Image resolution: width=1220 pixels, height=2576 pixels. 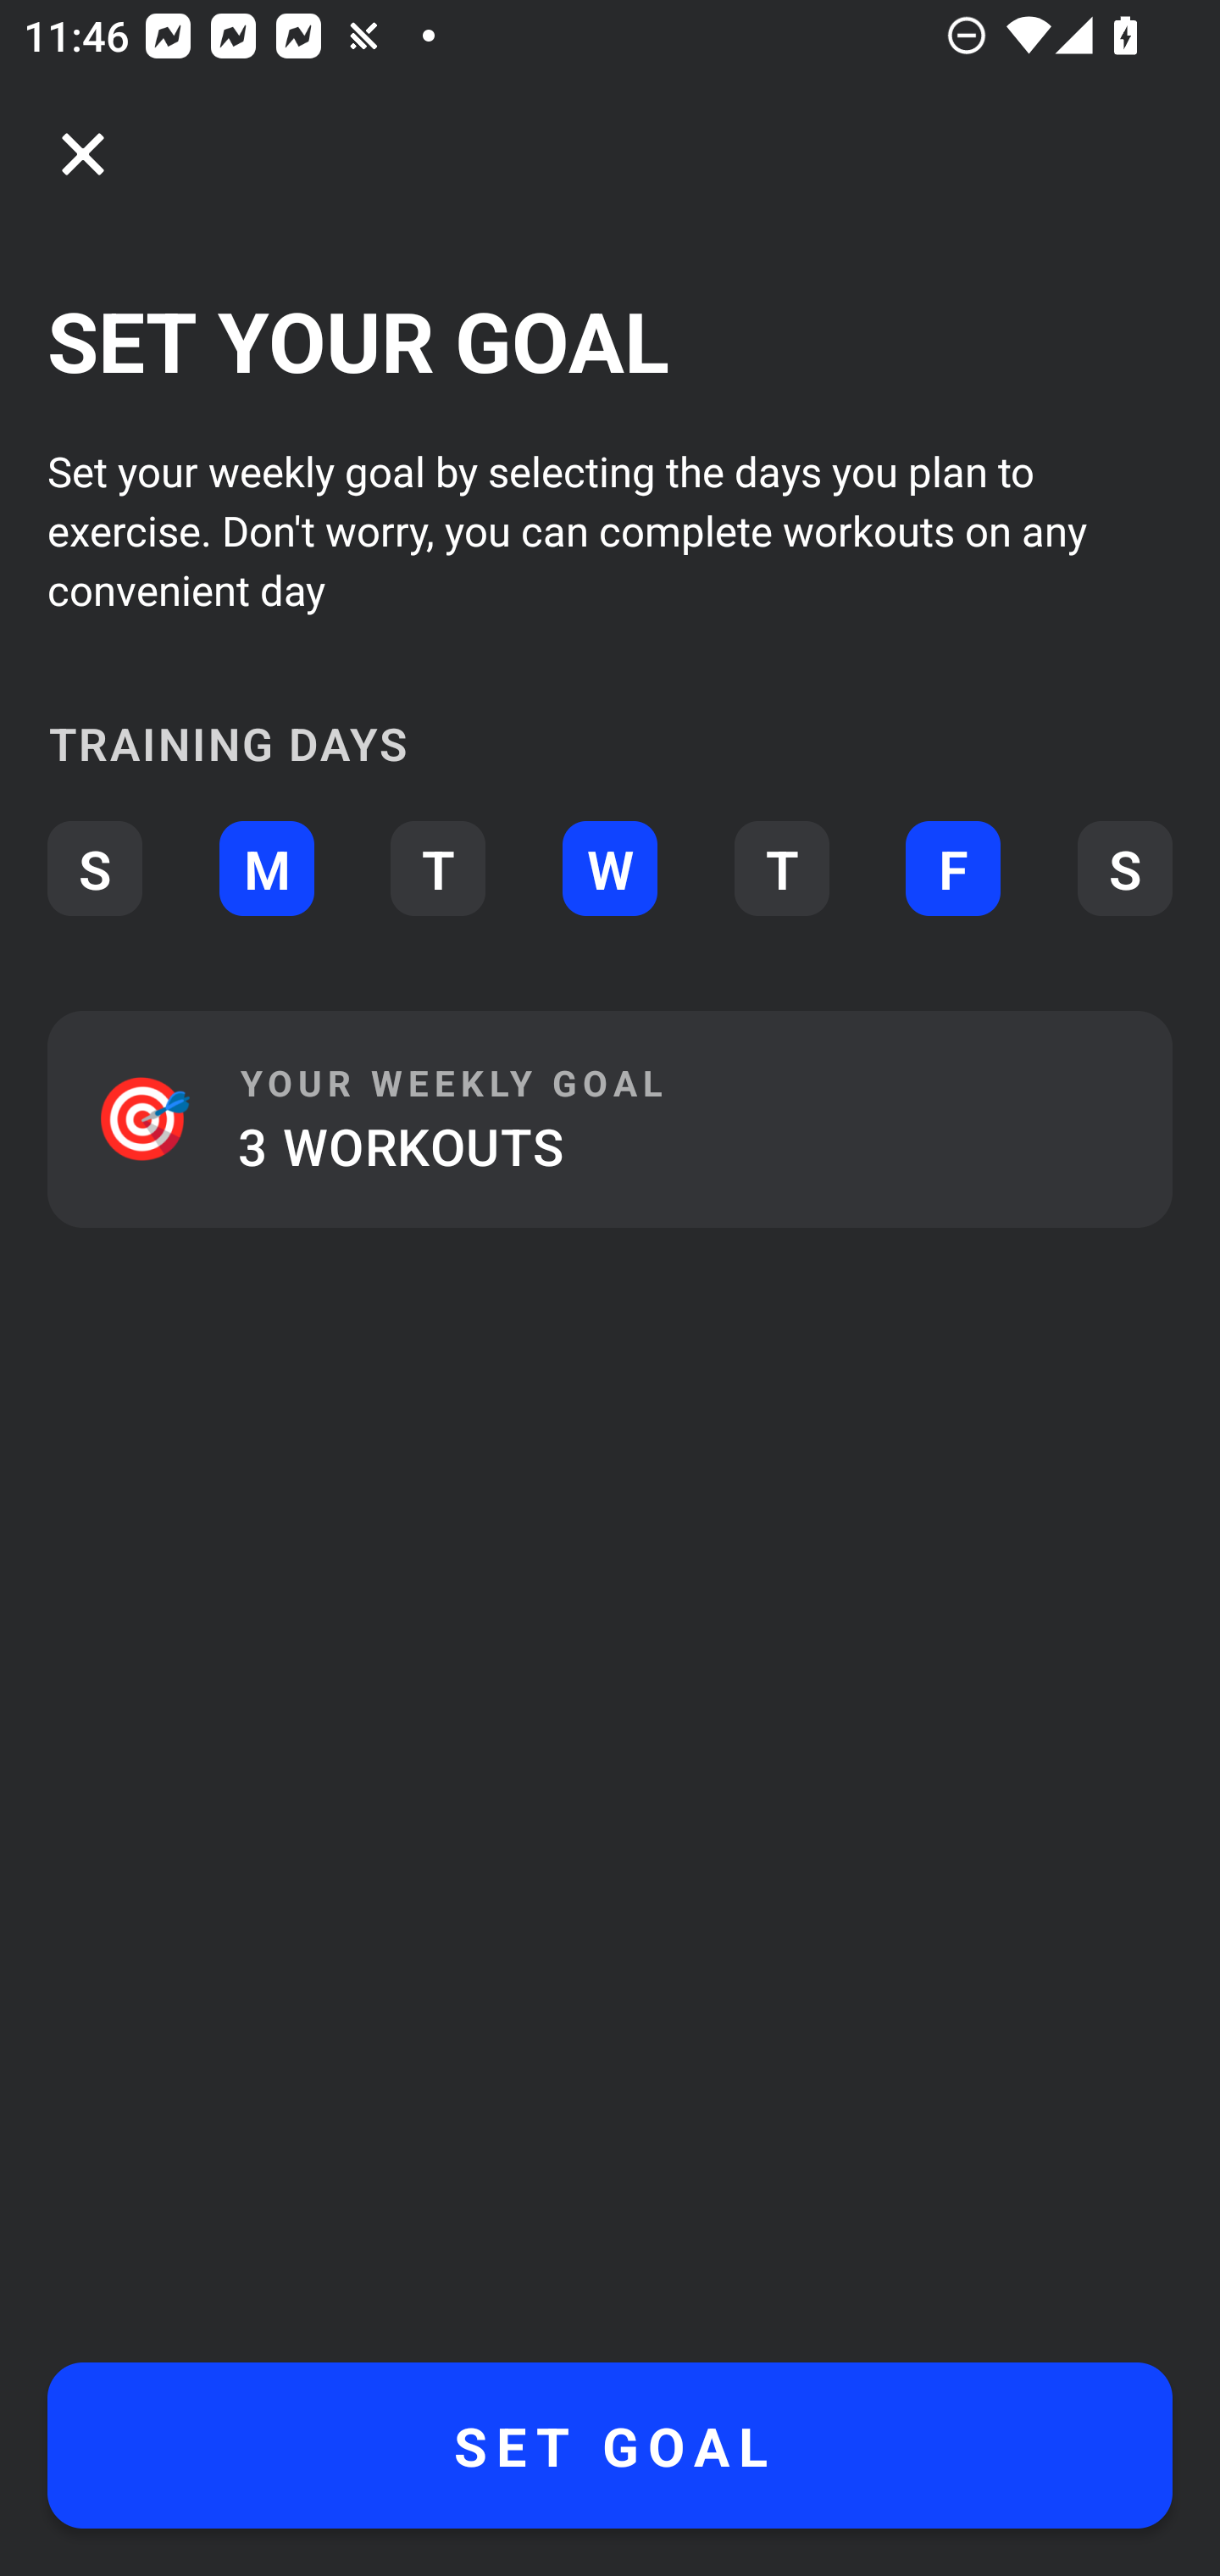 What do you see at coordinates (94, 869) in the screenshot?
I see `S` at bounding box center [94, 869].